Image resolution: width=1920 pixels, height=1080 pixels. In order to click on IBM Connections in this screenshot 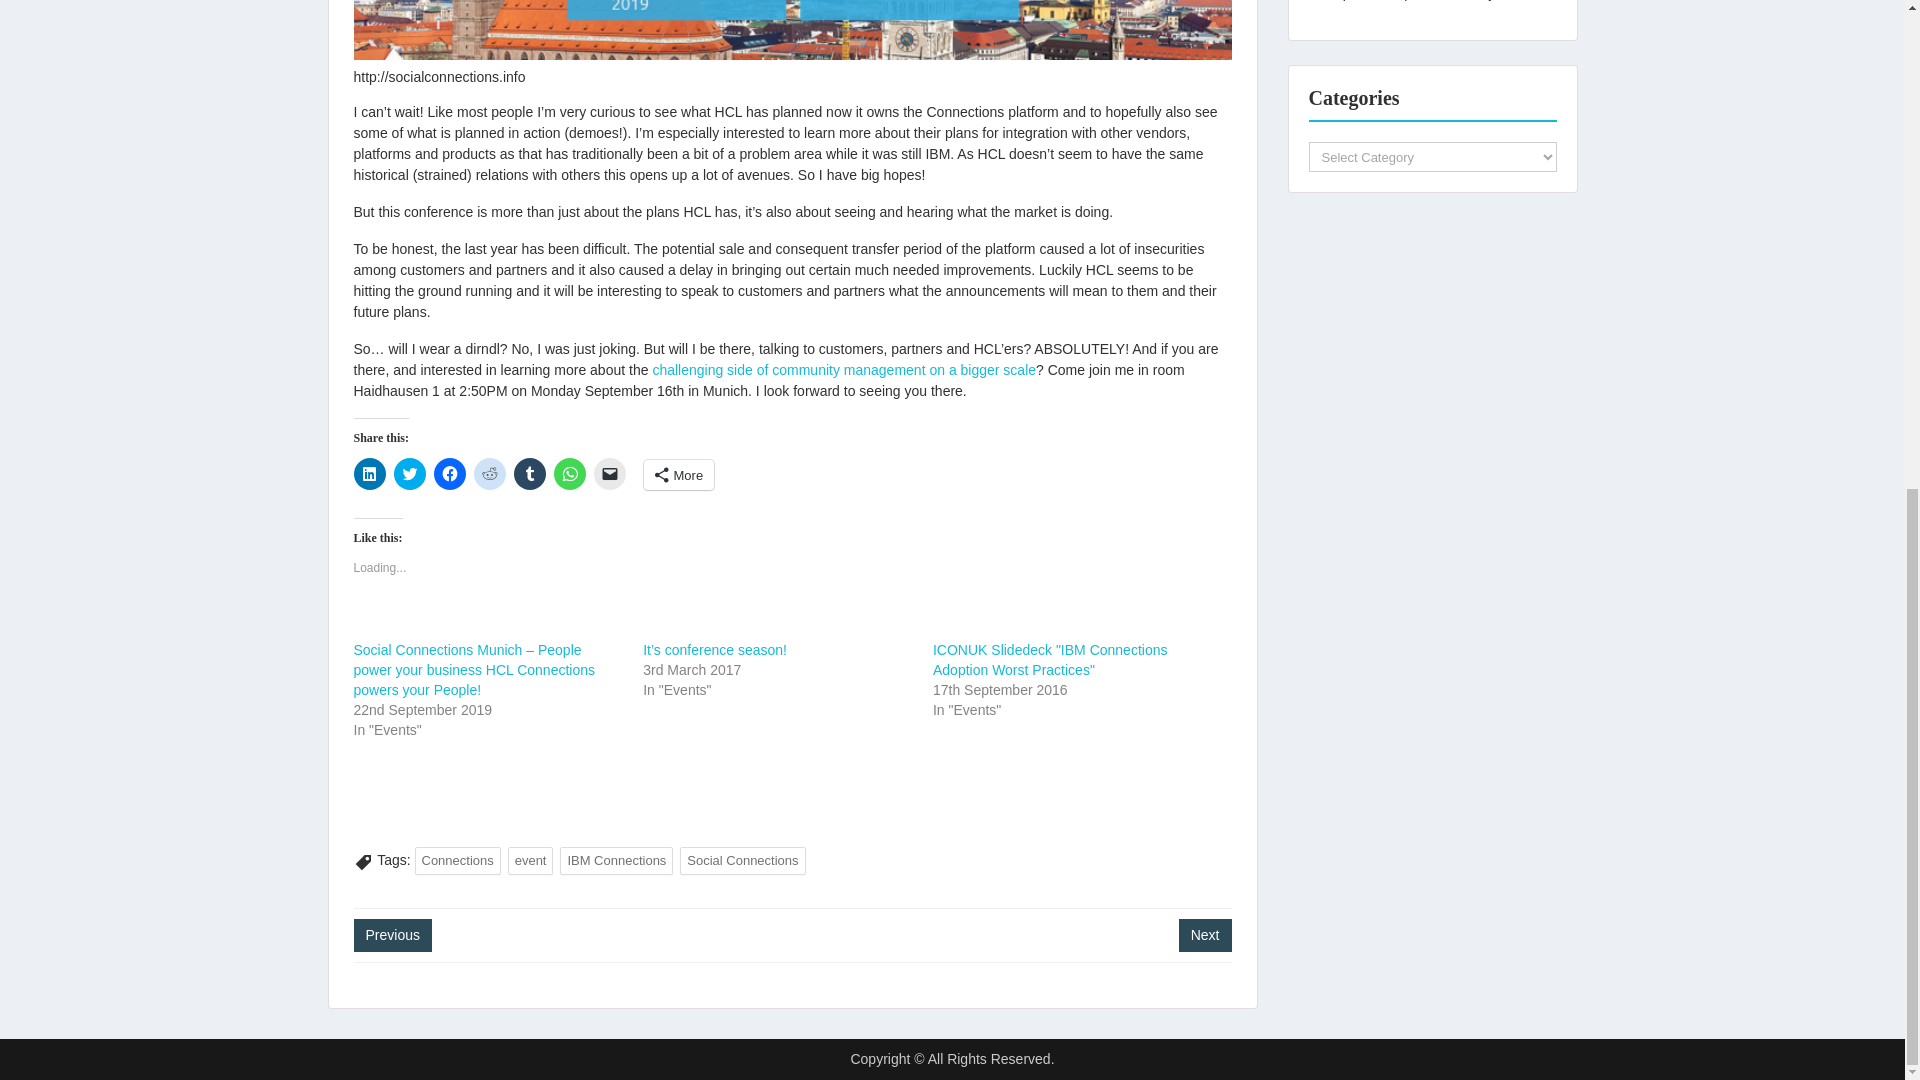, I will do `click(616, 860)`.